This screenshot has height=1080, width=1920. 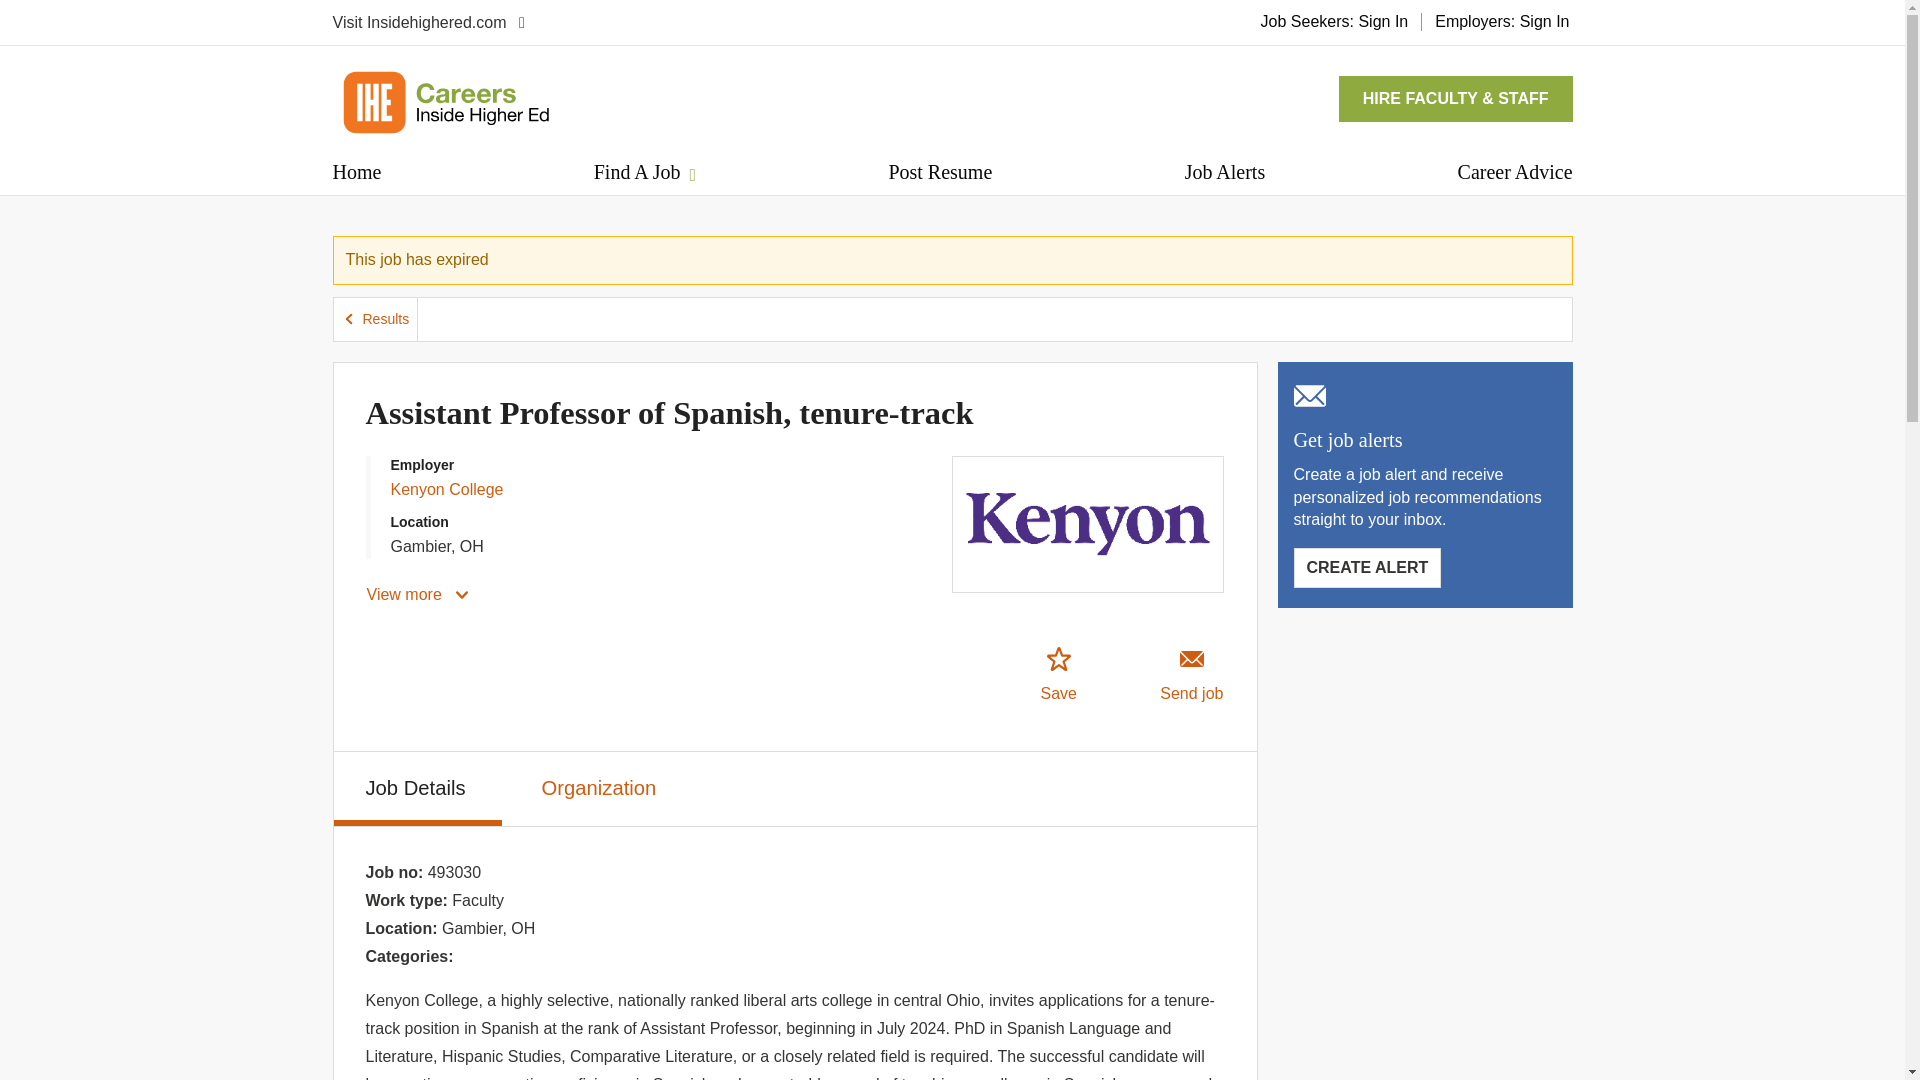 I want to click on Job Seekers: Sign In, so click(x=376, y=320).